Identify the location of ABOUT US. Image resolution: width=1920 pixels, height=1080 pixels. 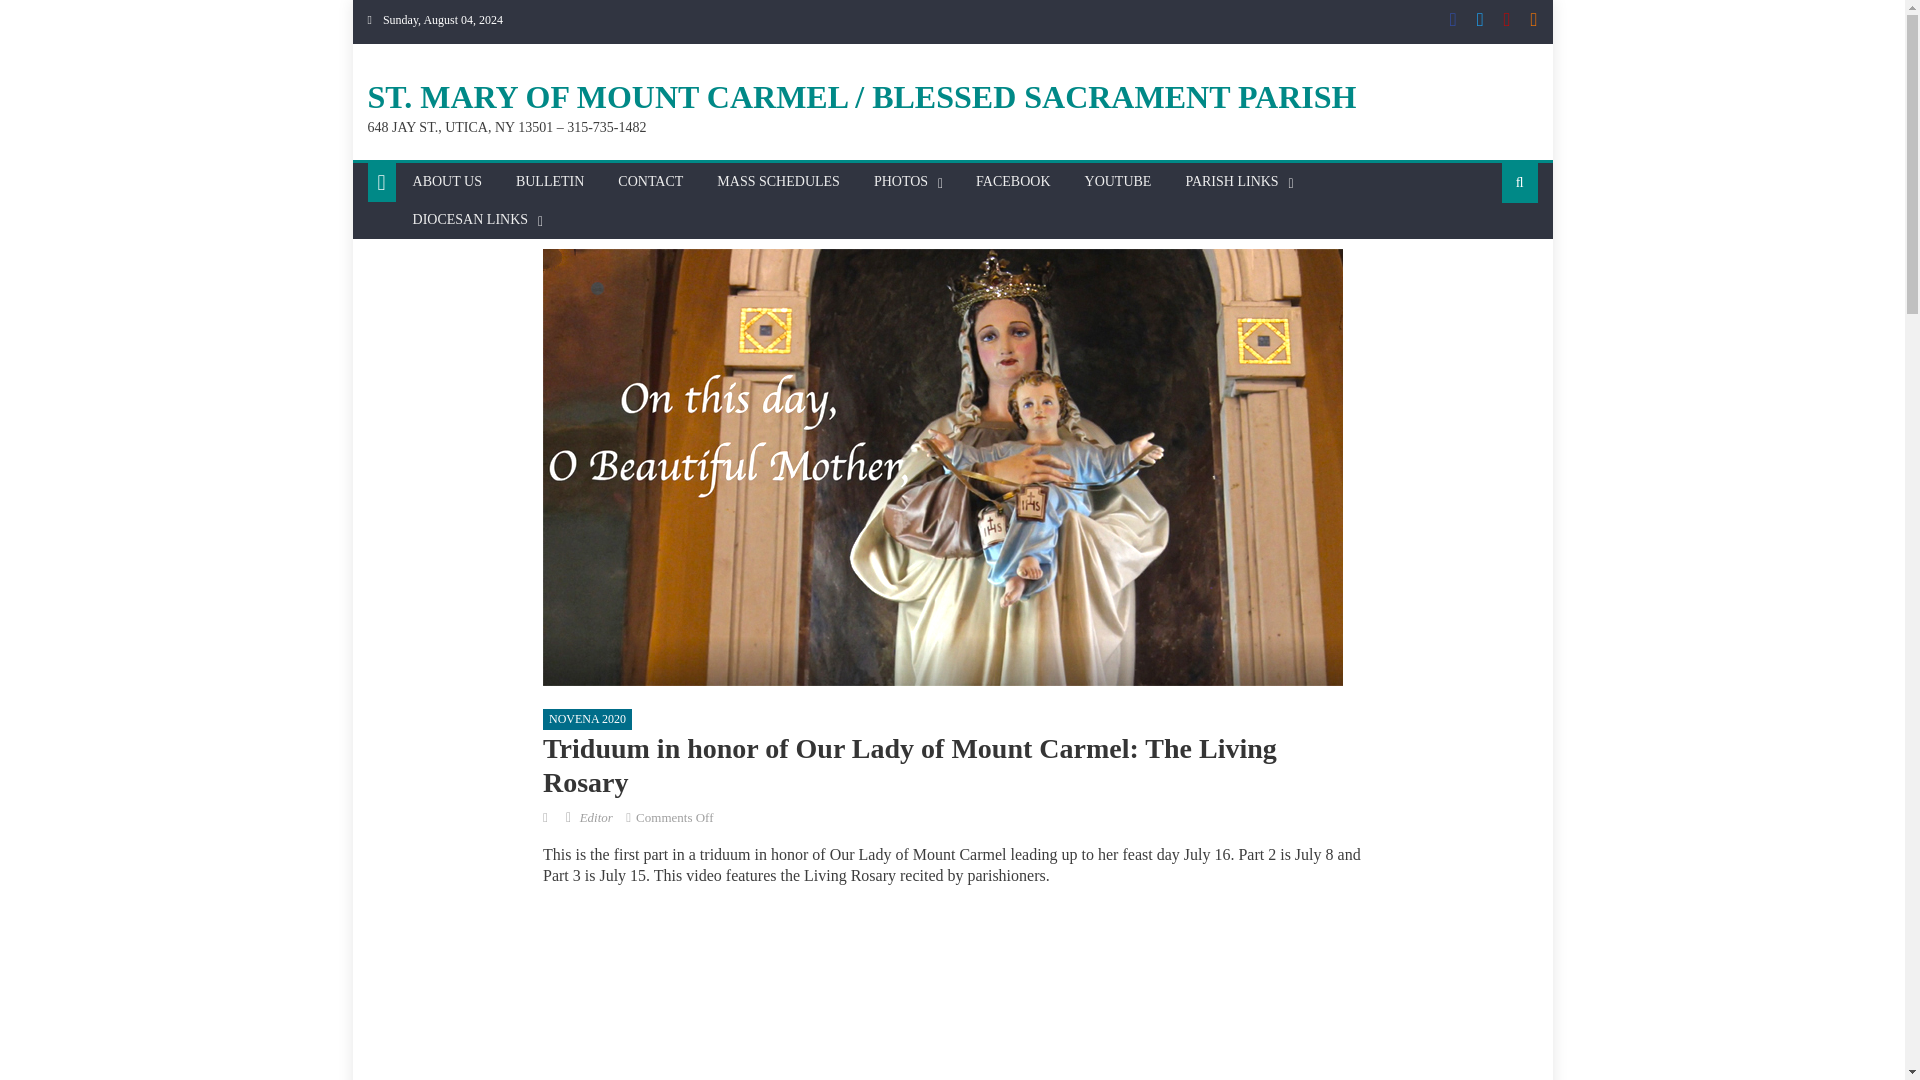
(447, 182).